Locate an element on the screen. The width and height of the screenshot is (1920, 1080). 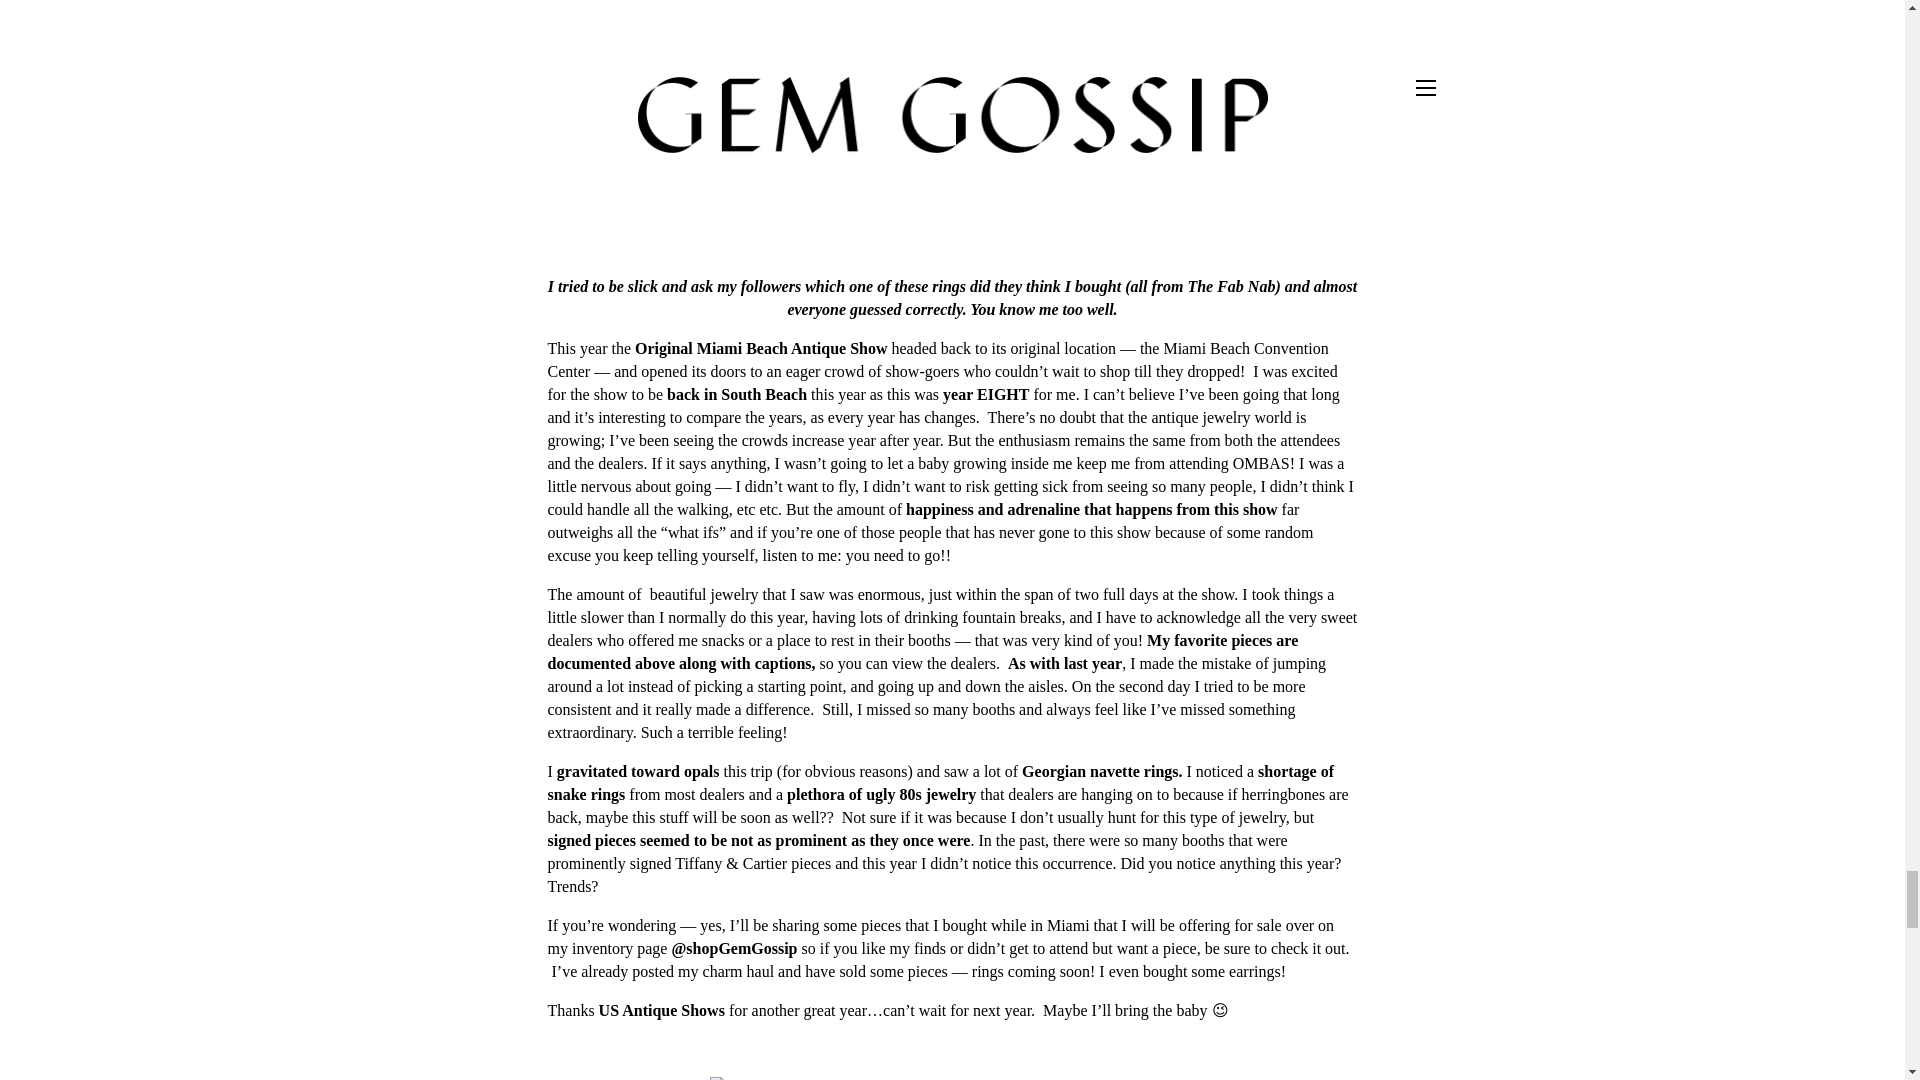
Original Miami Beach Antique Show is located at coordinates (759, 348).